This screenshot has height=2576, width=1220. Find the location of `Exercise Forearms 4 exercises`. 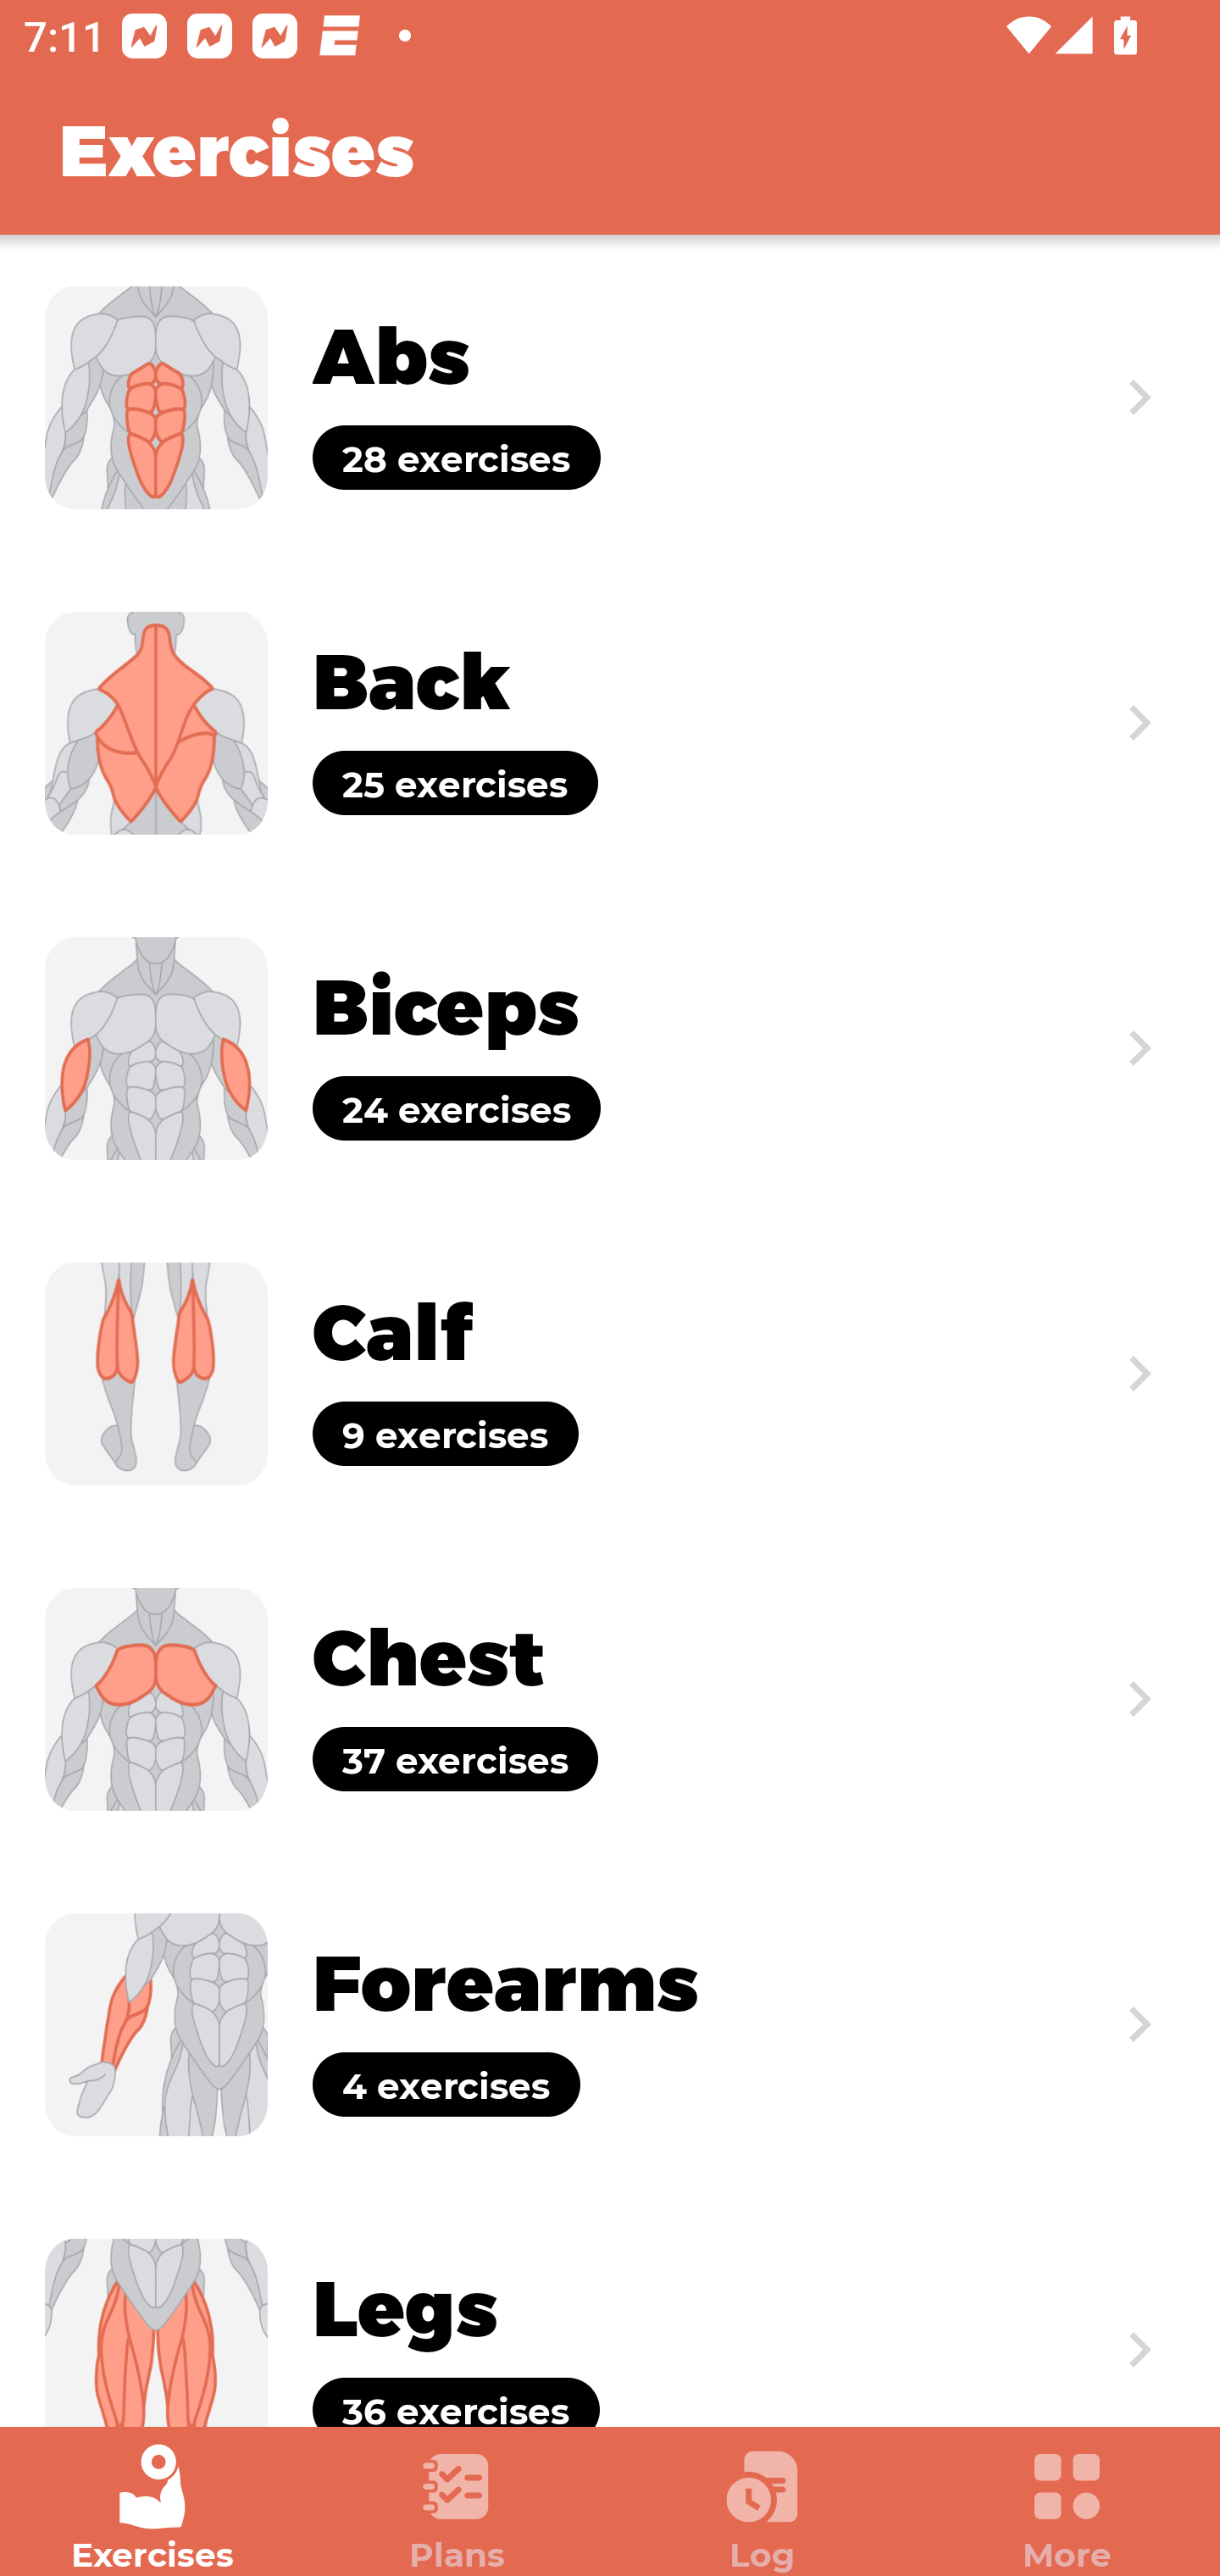

Exercise Forearms 4 exercises is located at coordinates (610, 2024).